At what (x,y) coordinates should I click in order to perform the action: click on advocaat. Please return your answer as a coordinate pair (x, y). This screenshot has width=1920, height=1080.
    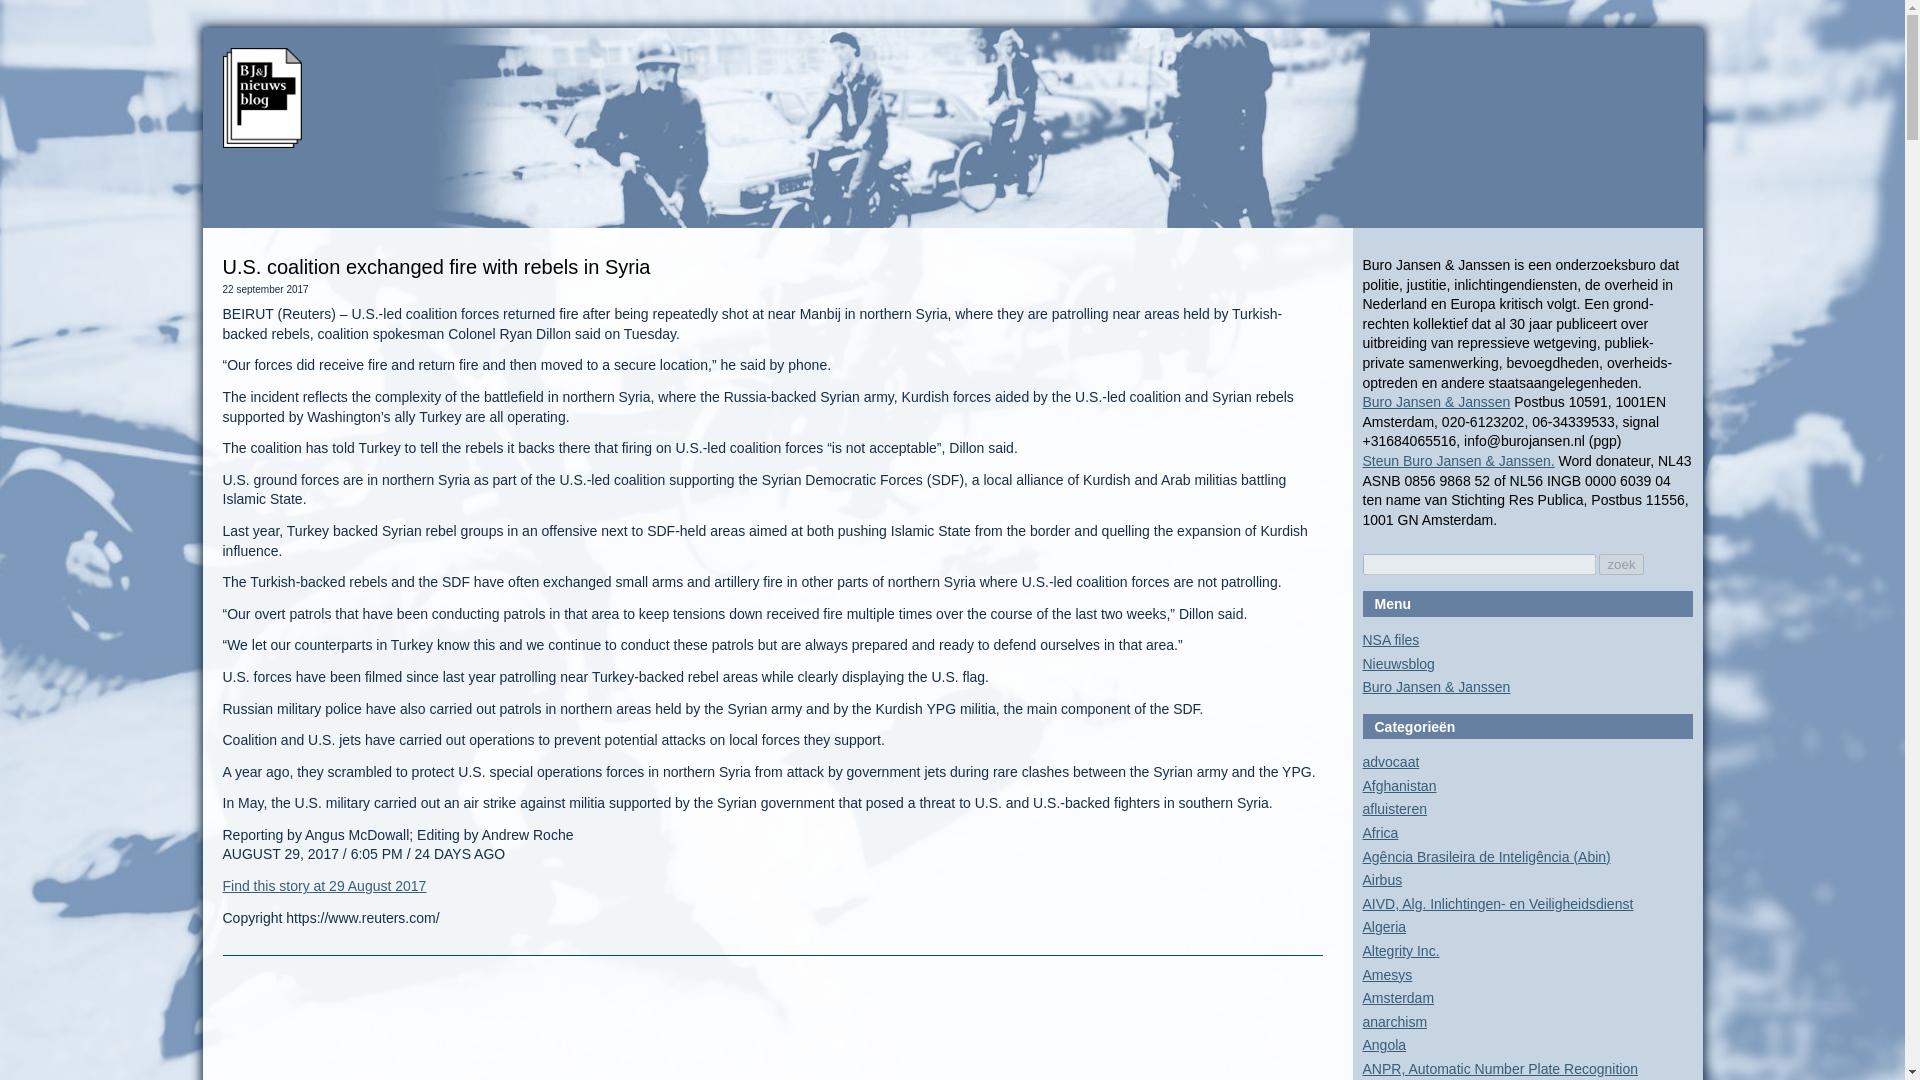
    Looking at the image, I should click on (1390, 762).